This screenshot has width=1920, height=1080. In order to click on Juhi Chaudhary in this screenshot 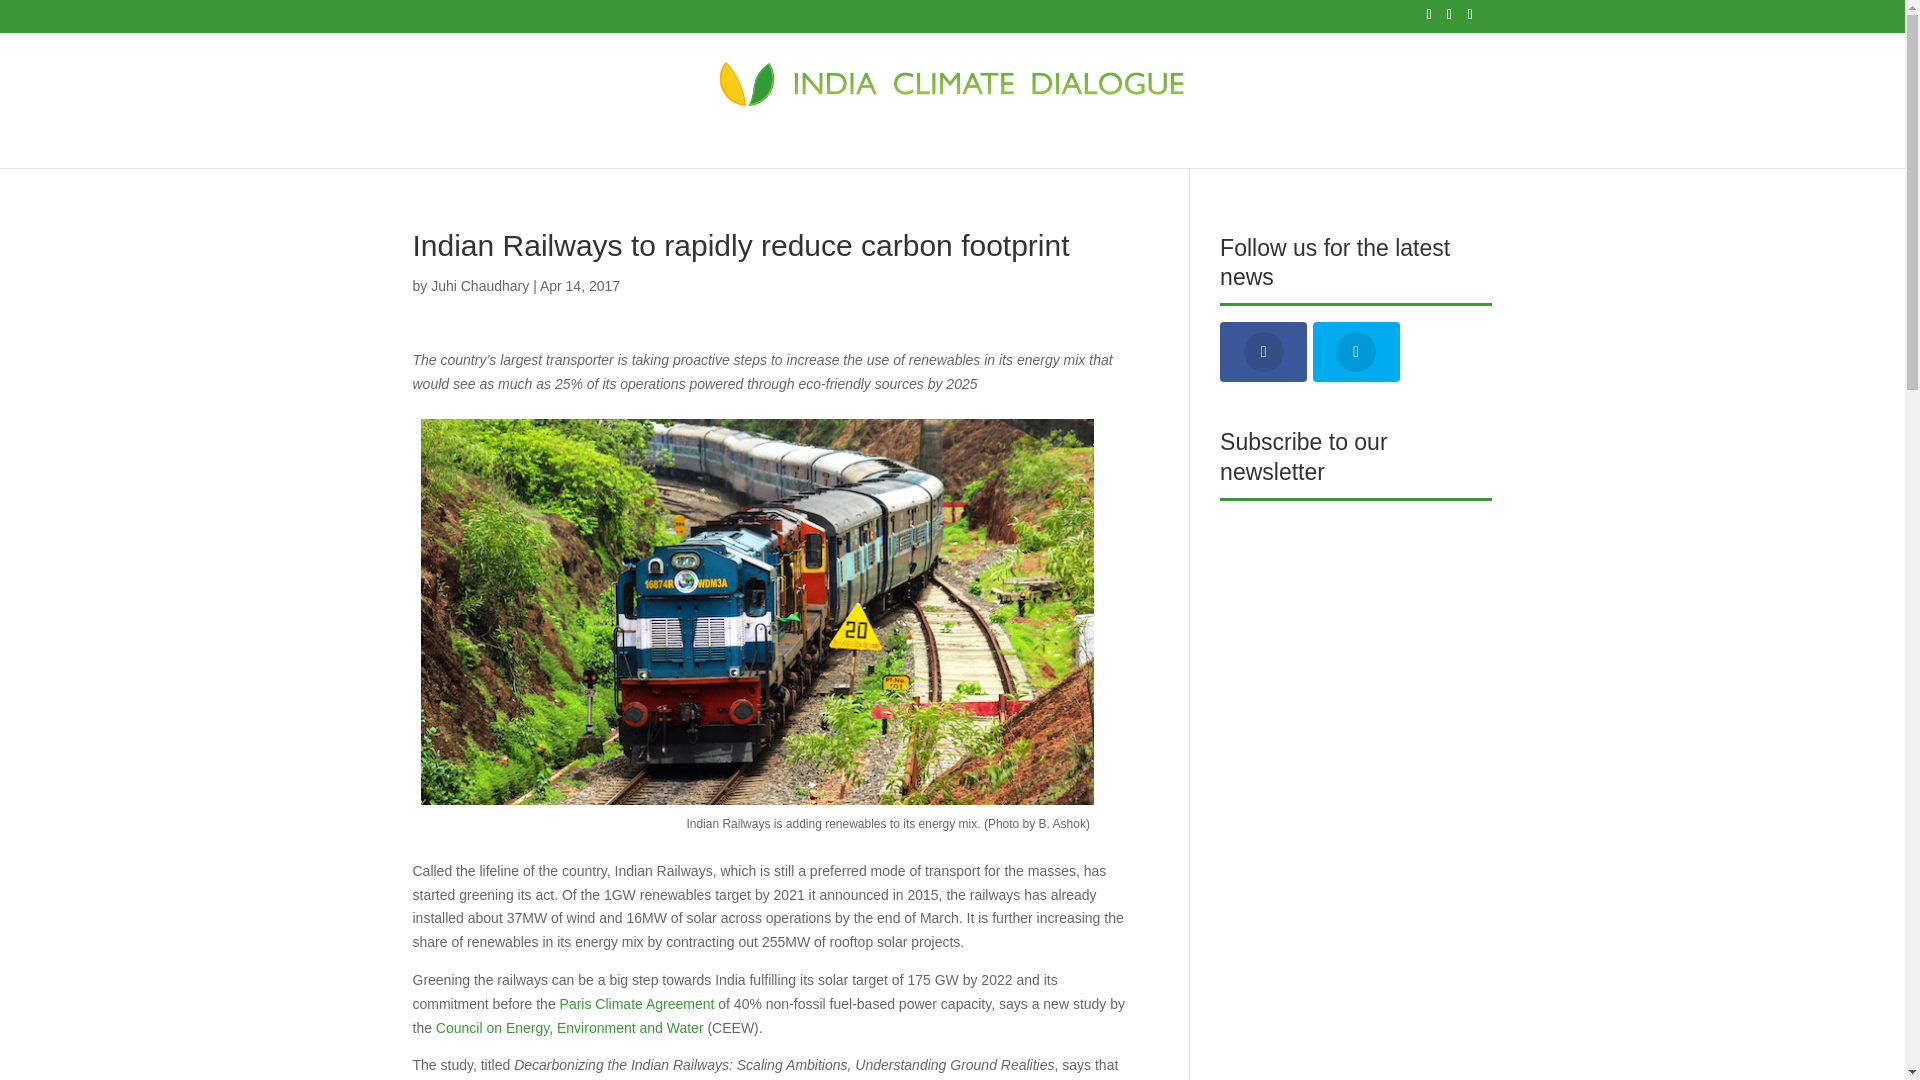, I will do `click(480, 285)`.